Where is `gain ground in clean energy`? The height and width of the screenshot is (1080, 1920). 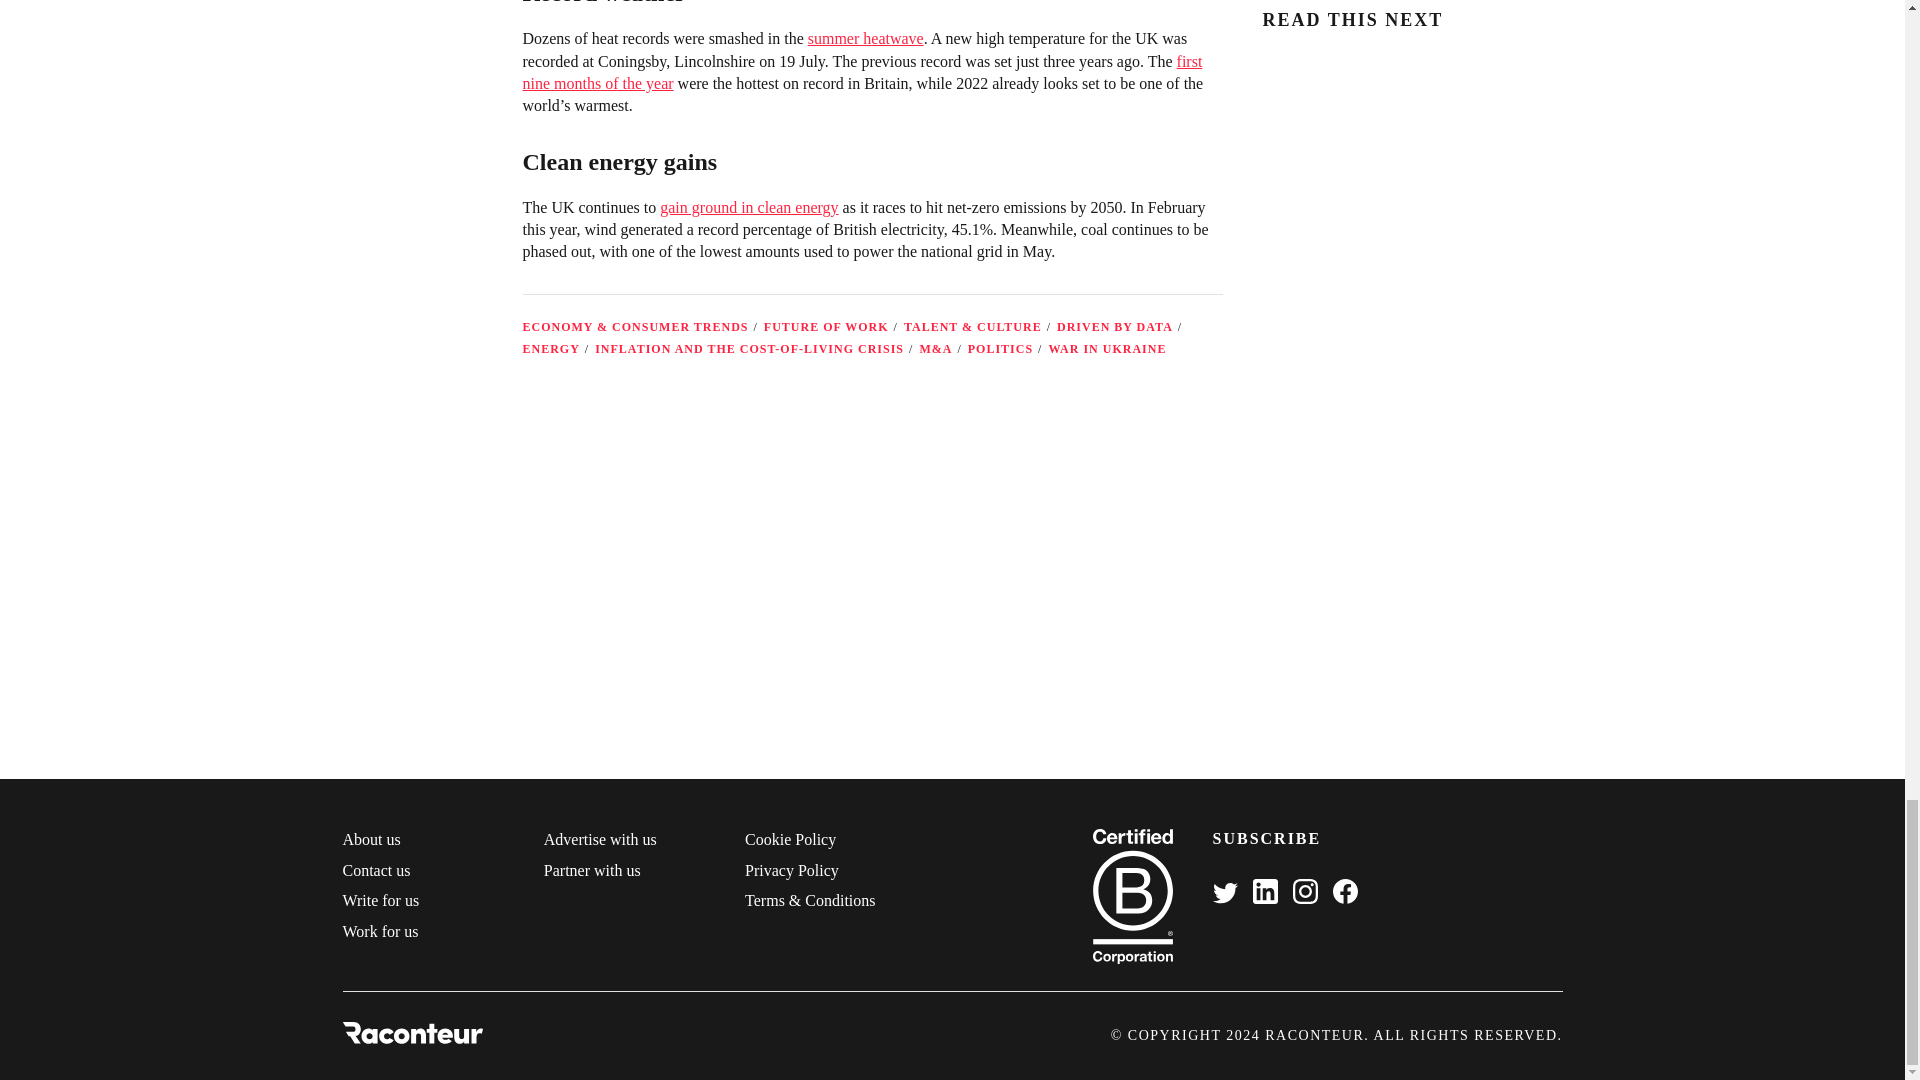 gain ground in clean energy is located at coordinates (748, 207).